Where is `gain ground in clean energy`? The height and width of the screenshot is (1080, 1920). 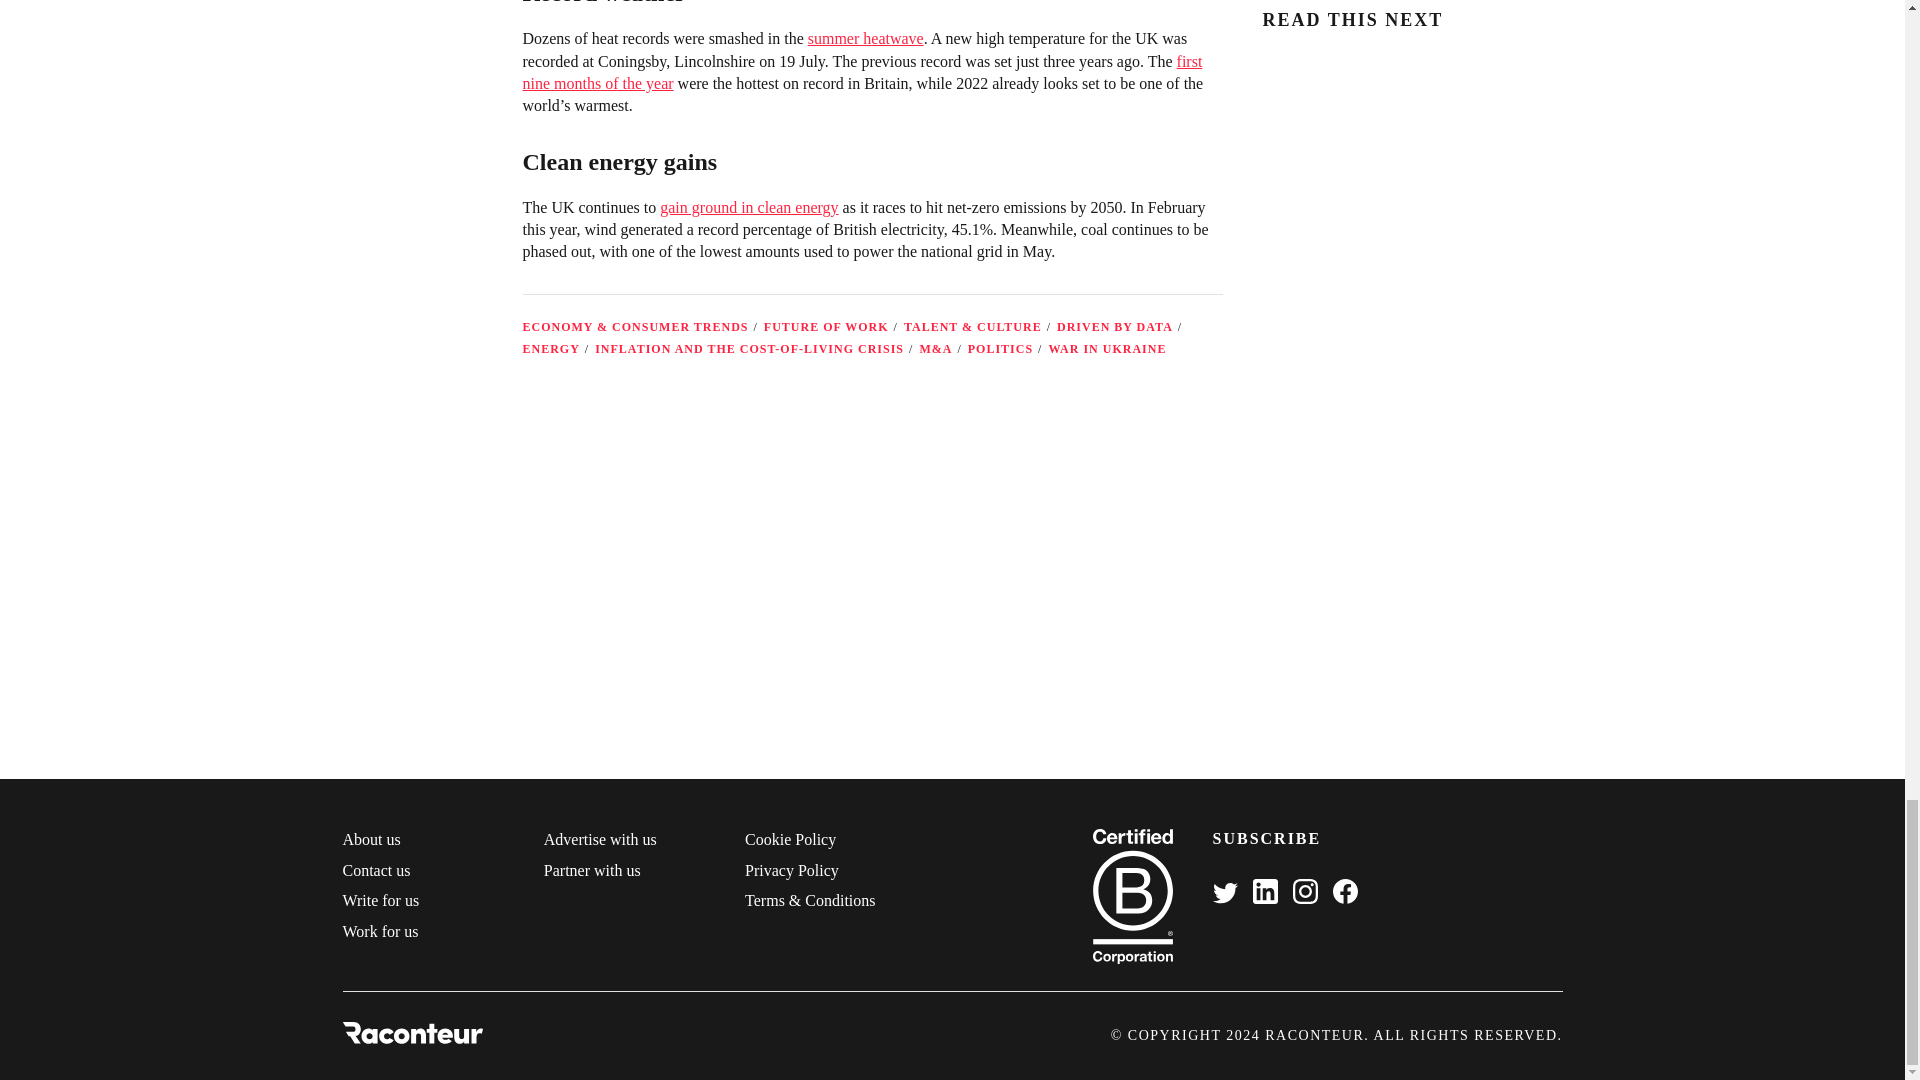 gain ground in clean energy is located at coordinates (748, 207).